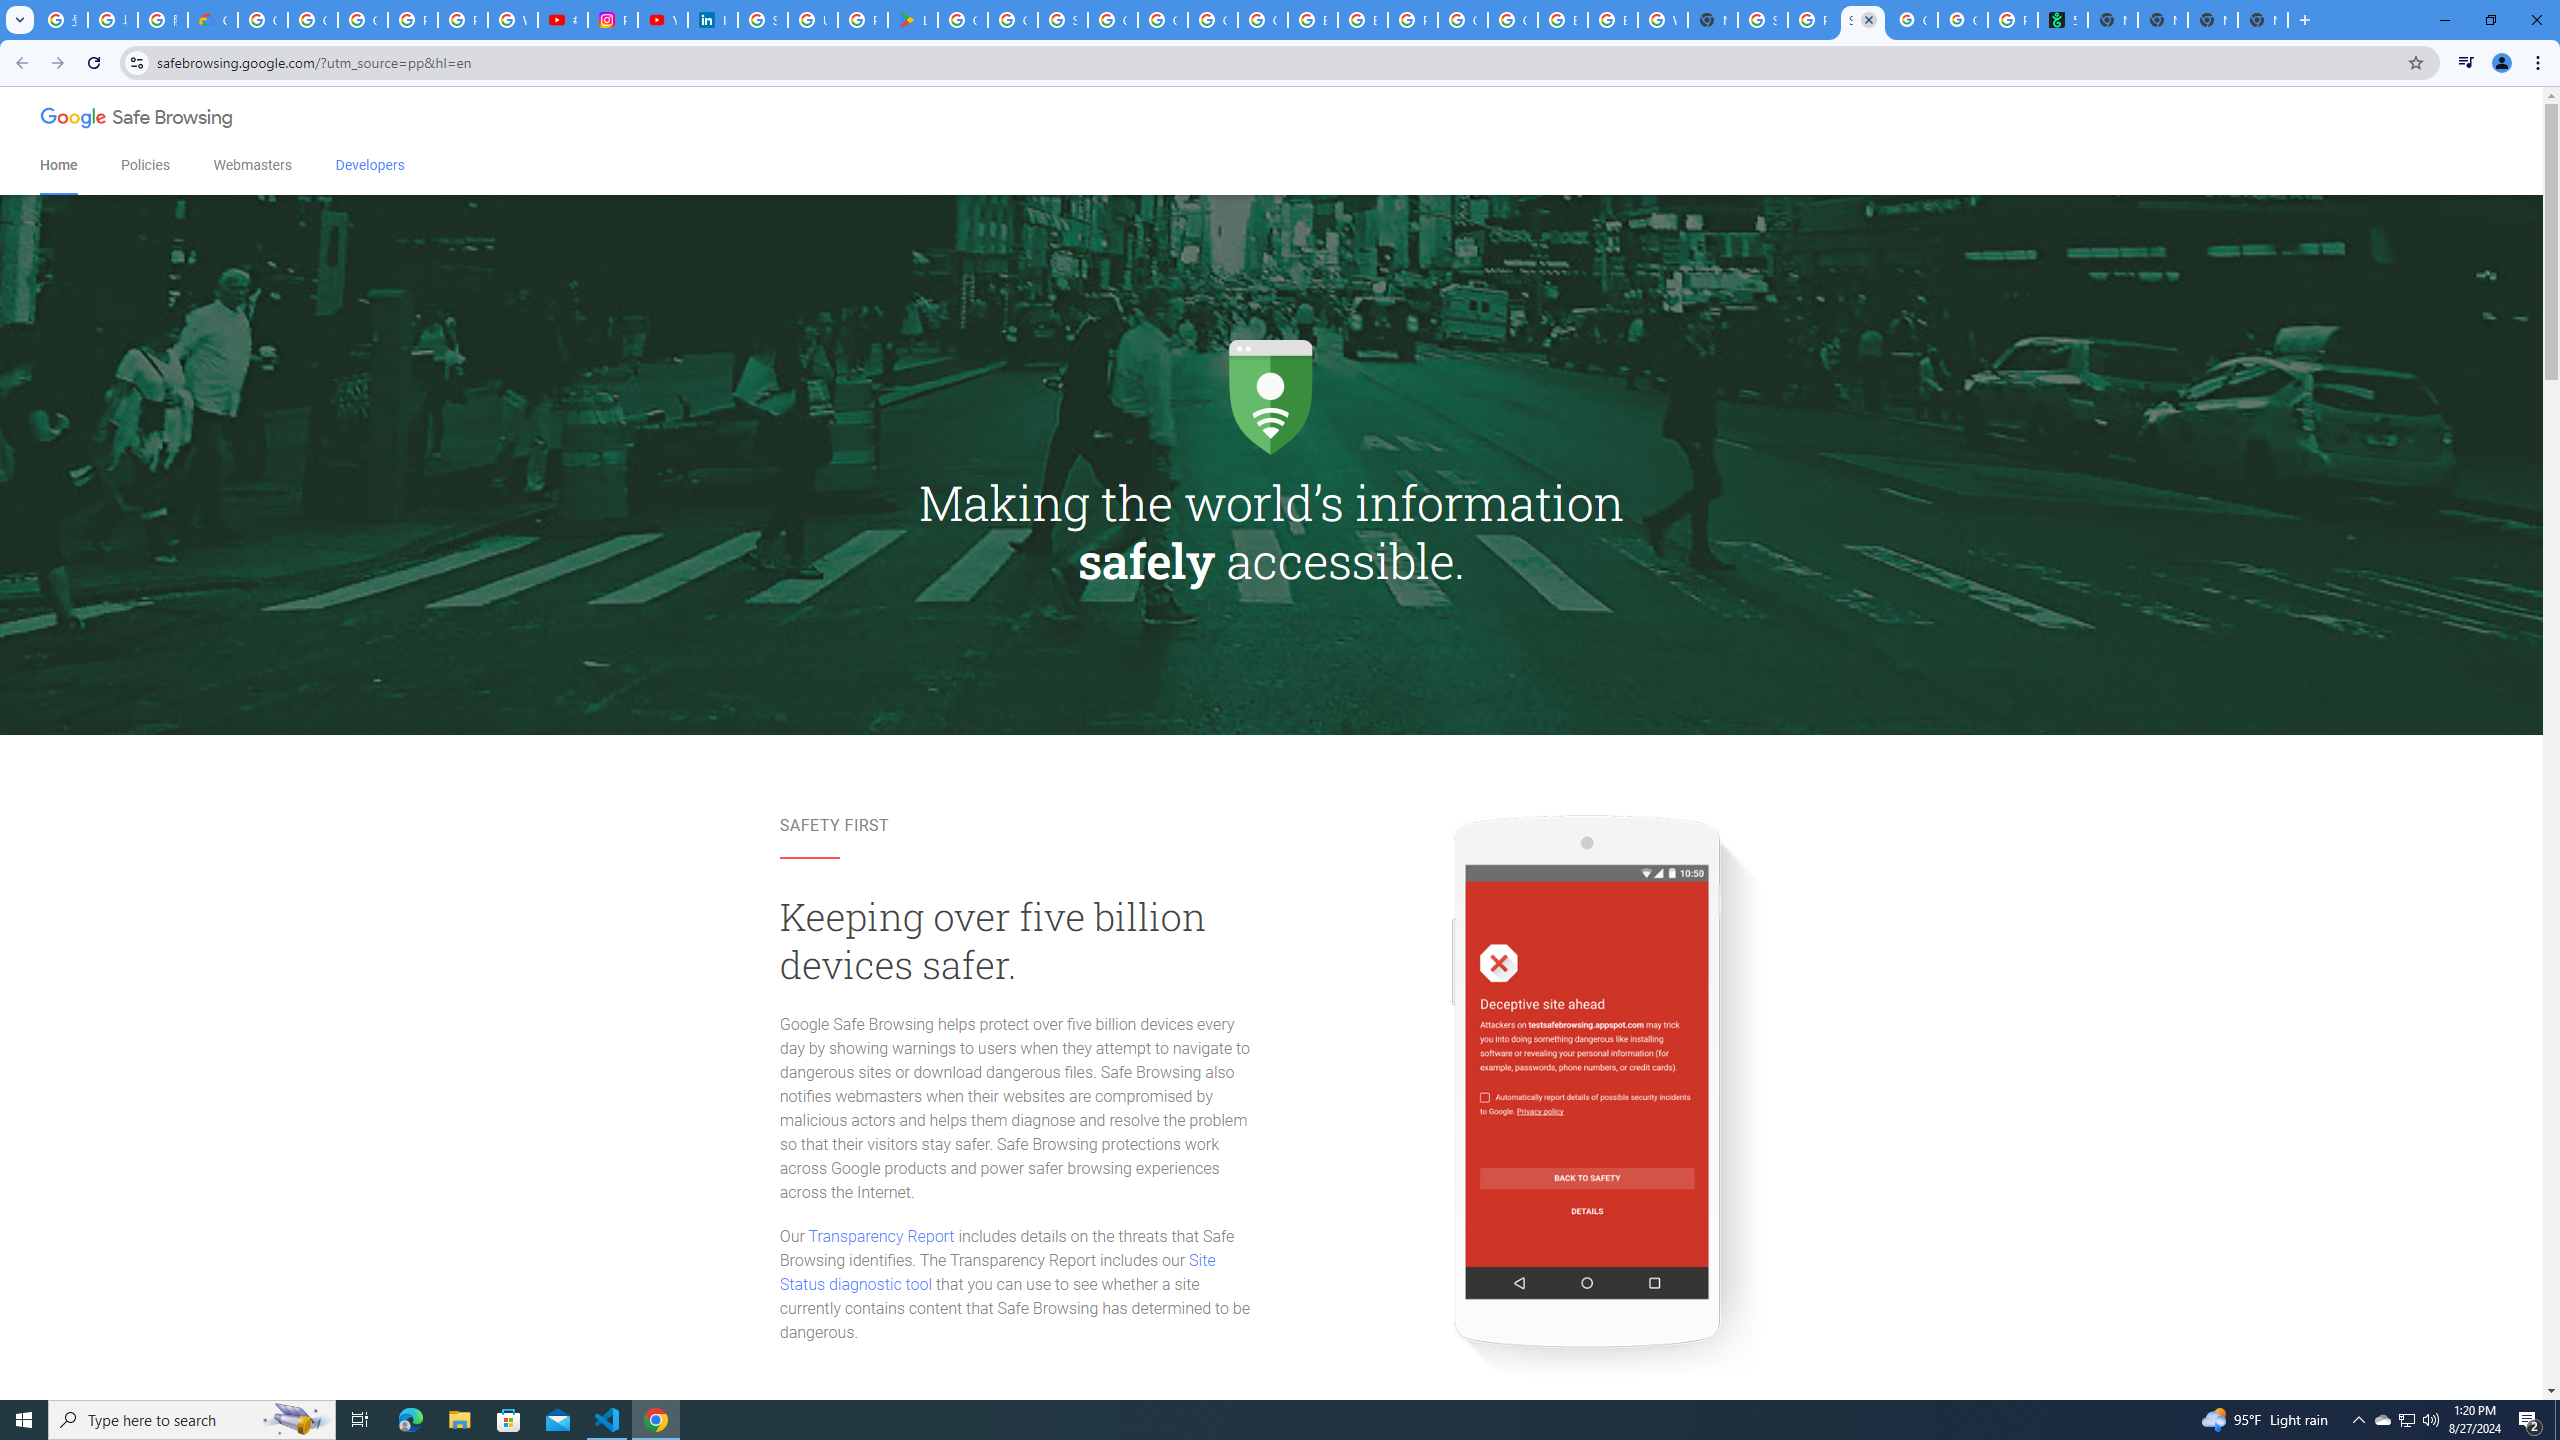 This screenshot has height=1440, width=2560. What do you see at coordinates (463, 20) in the screenshot?
I see `Privacy Help Center - Policies Help` at bounding box center [463, 20].